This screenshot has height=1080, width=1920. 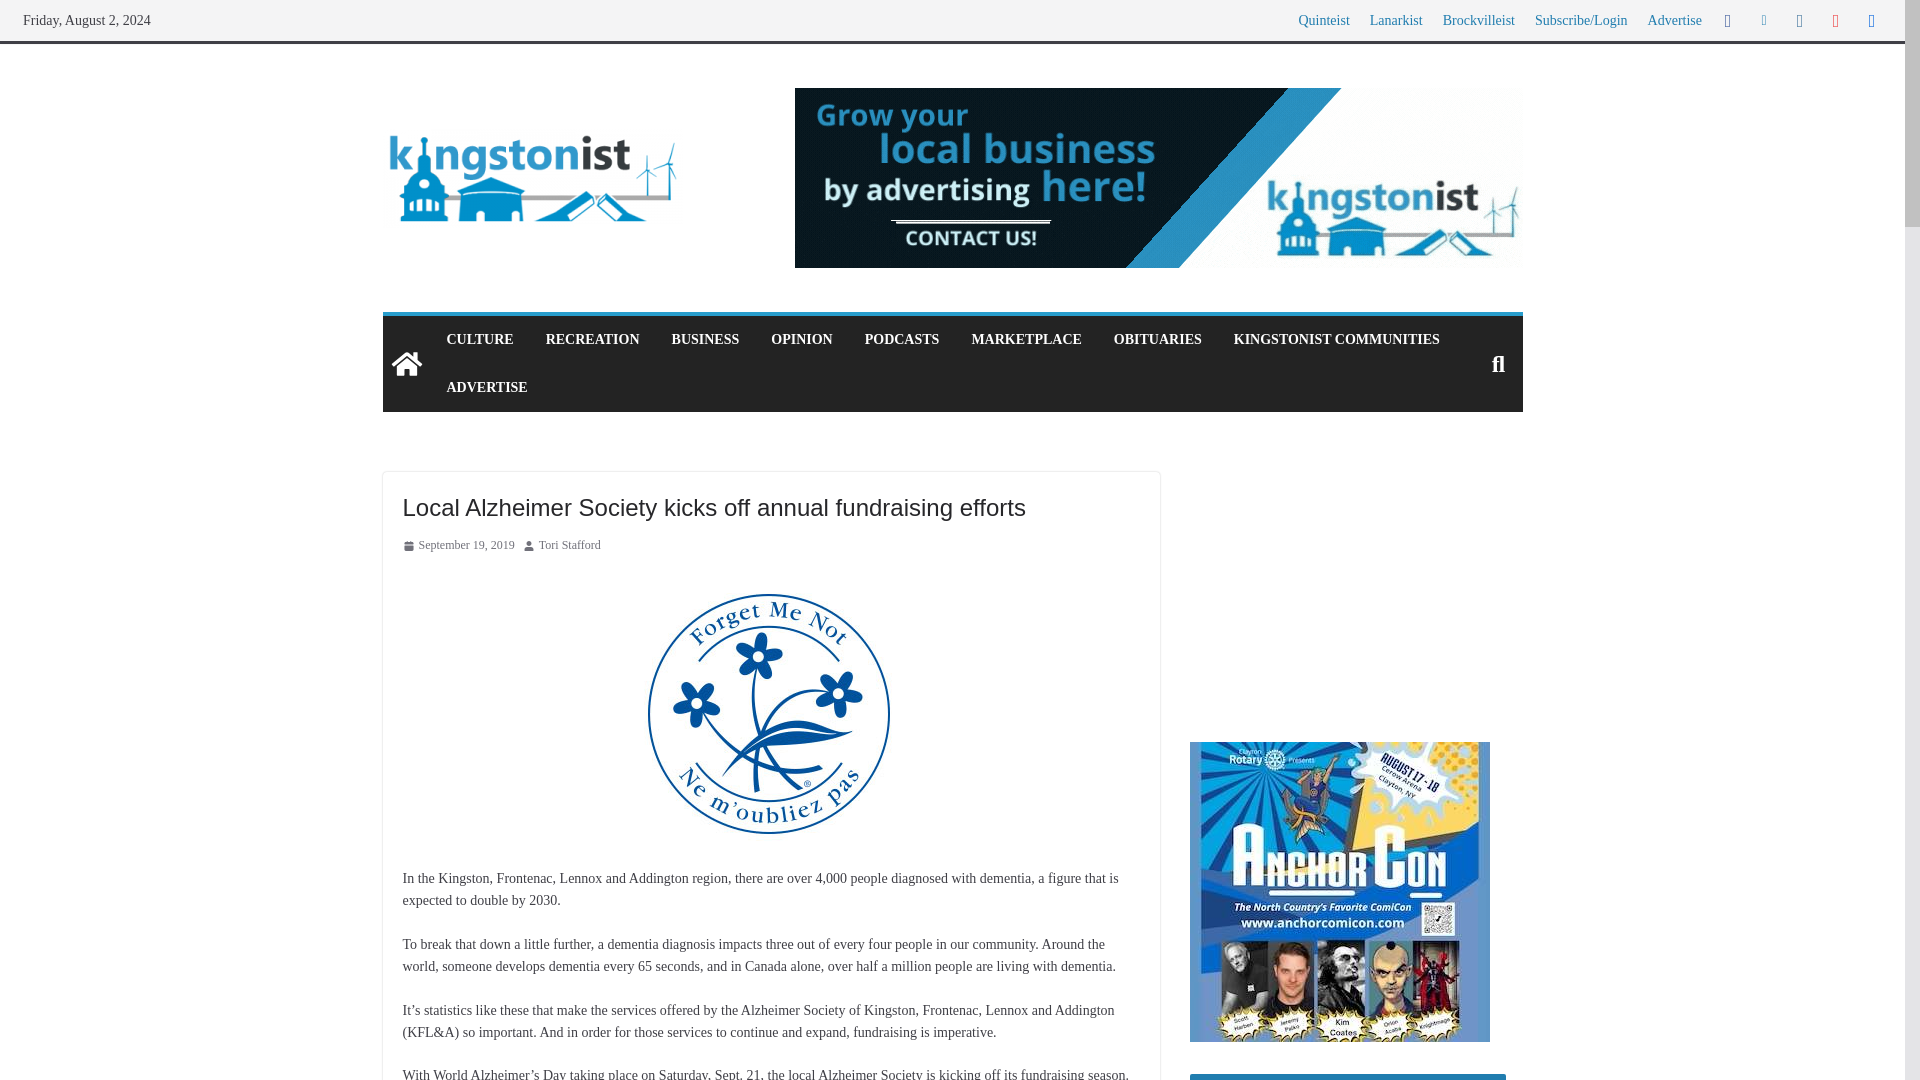 I want to click on Lanarkist, so click(x=1396, y=20).